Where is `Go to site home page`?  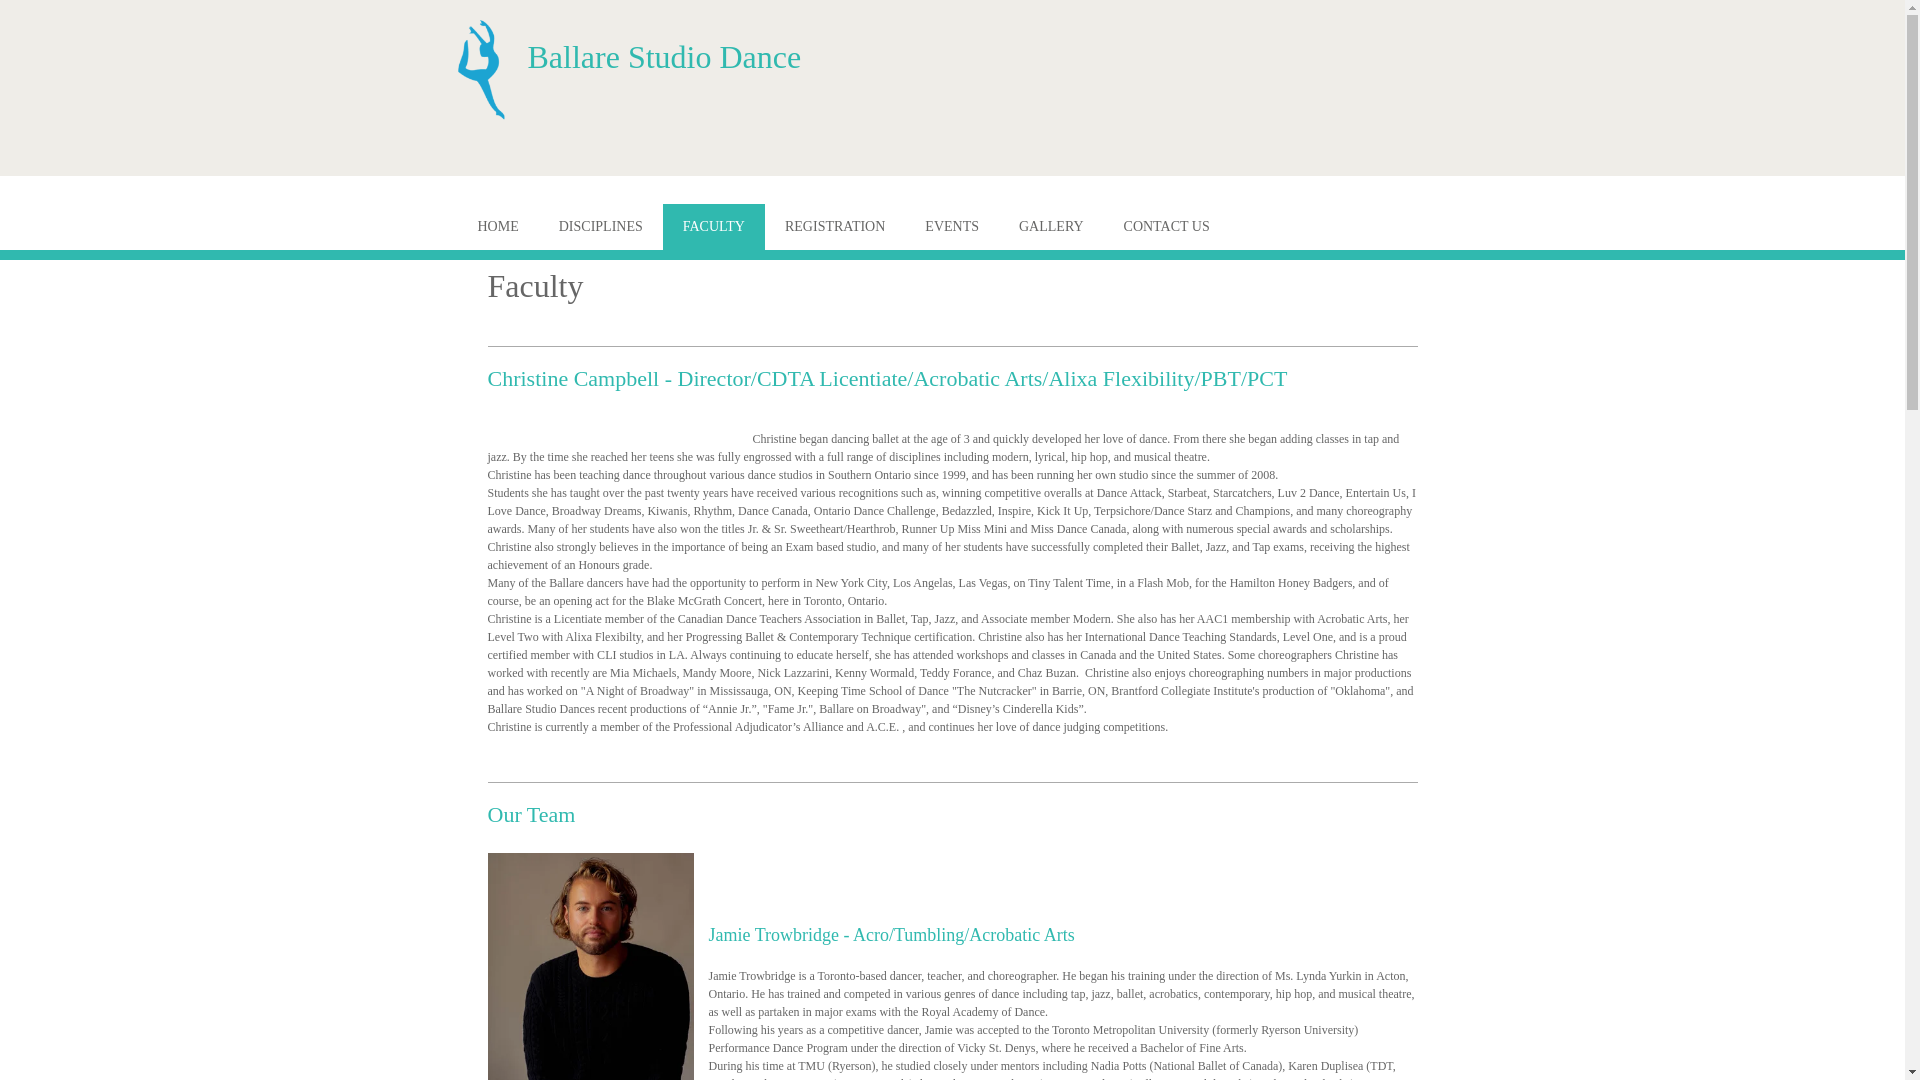 Go to site home page is located at coordinates (483, 70).